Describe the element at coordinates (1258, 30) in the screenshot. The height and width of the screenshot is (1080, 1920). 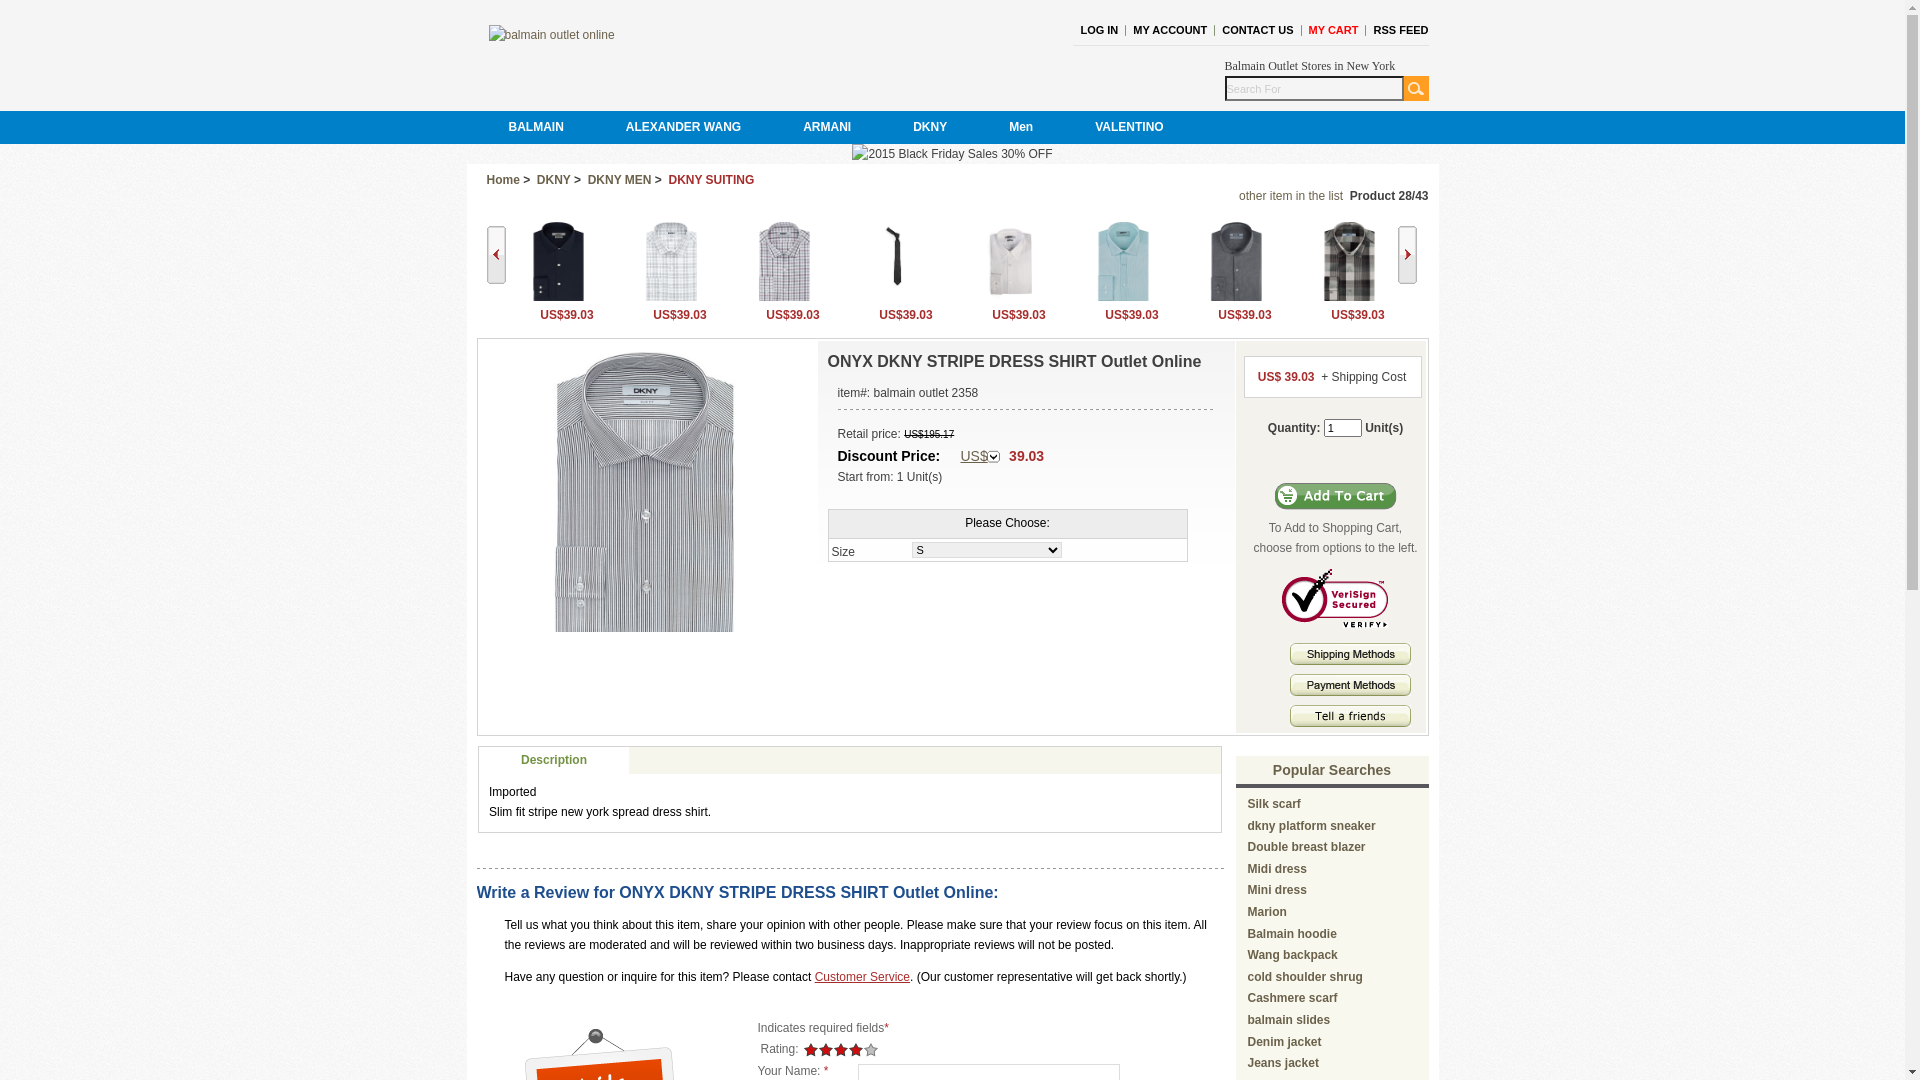
I see `CONTACT US` at that location.